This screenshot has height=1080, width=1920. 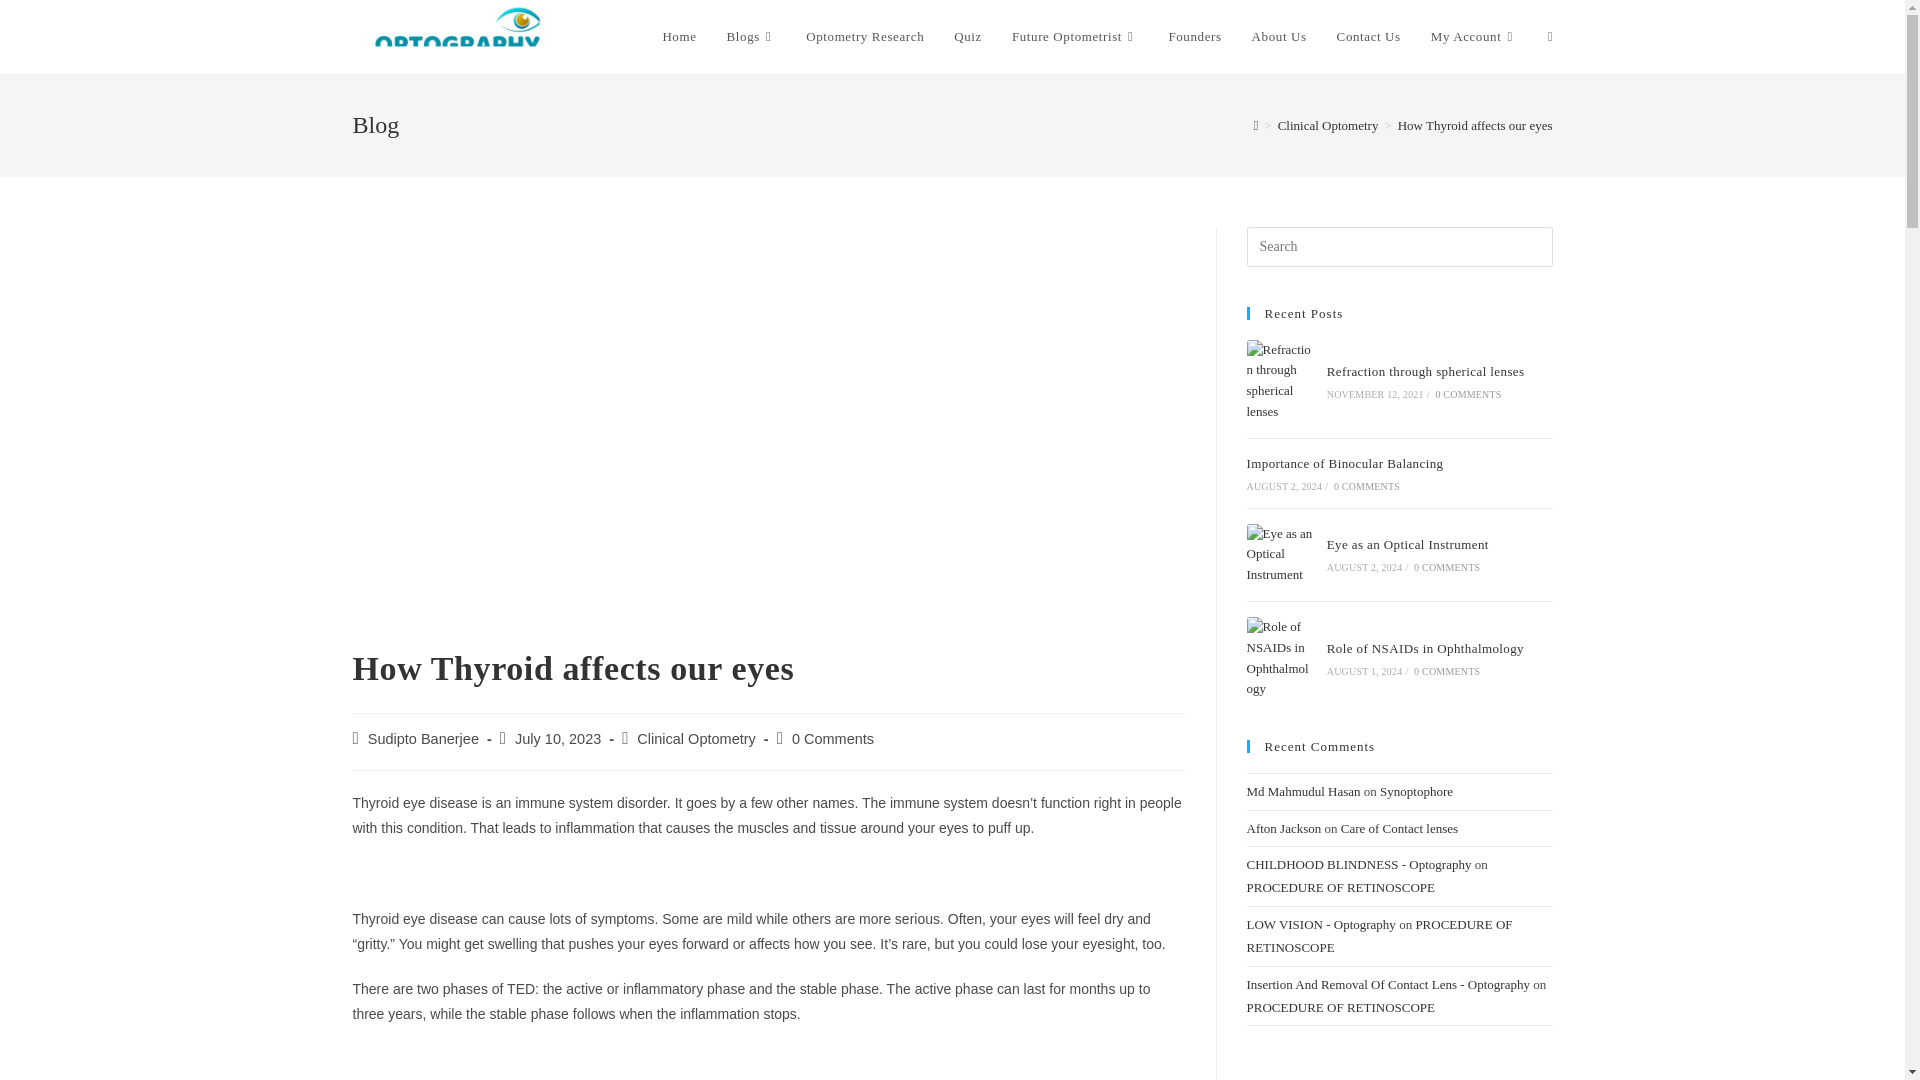 What do you see at coordinates (752, 37) in the screenshot?
I see `Blogs` at bounding box center [752, 37].